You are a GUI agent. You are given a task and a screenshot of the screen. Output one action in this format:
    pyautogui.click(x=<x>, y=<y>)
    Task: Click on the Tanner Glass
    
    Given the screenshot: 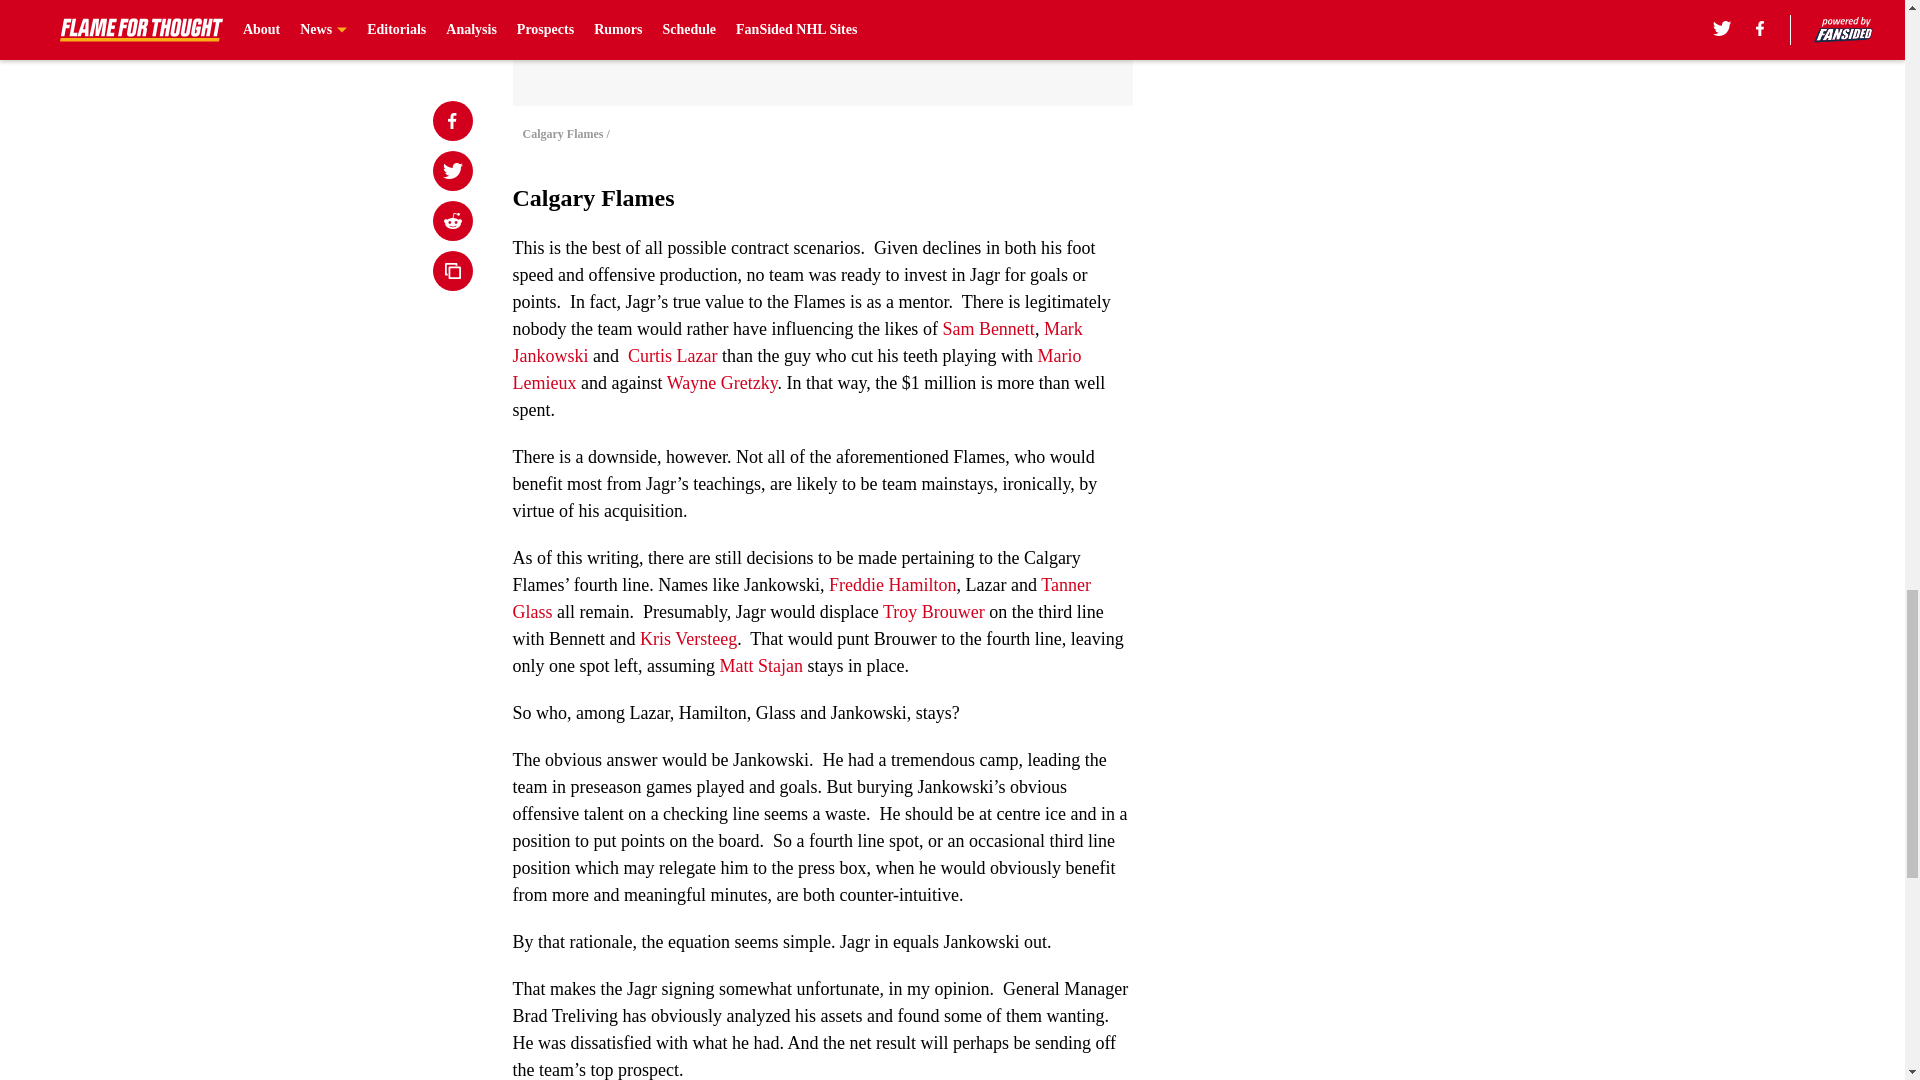 What is the action you would take?
    pyautogui.click(x=801, y=598)
    